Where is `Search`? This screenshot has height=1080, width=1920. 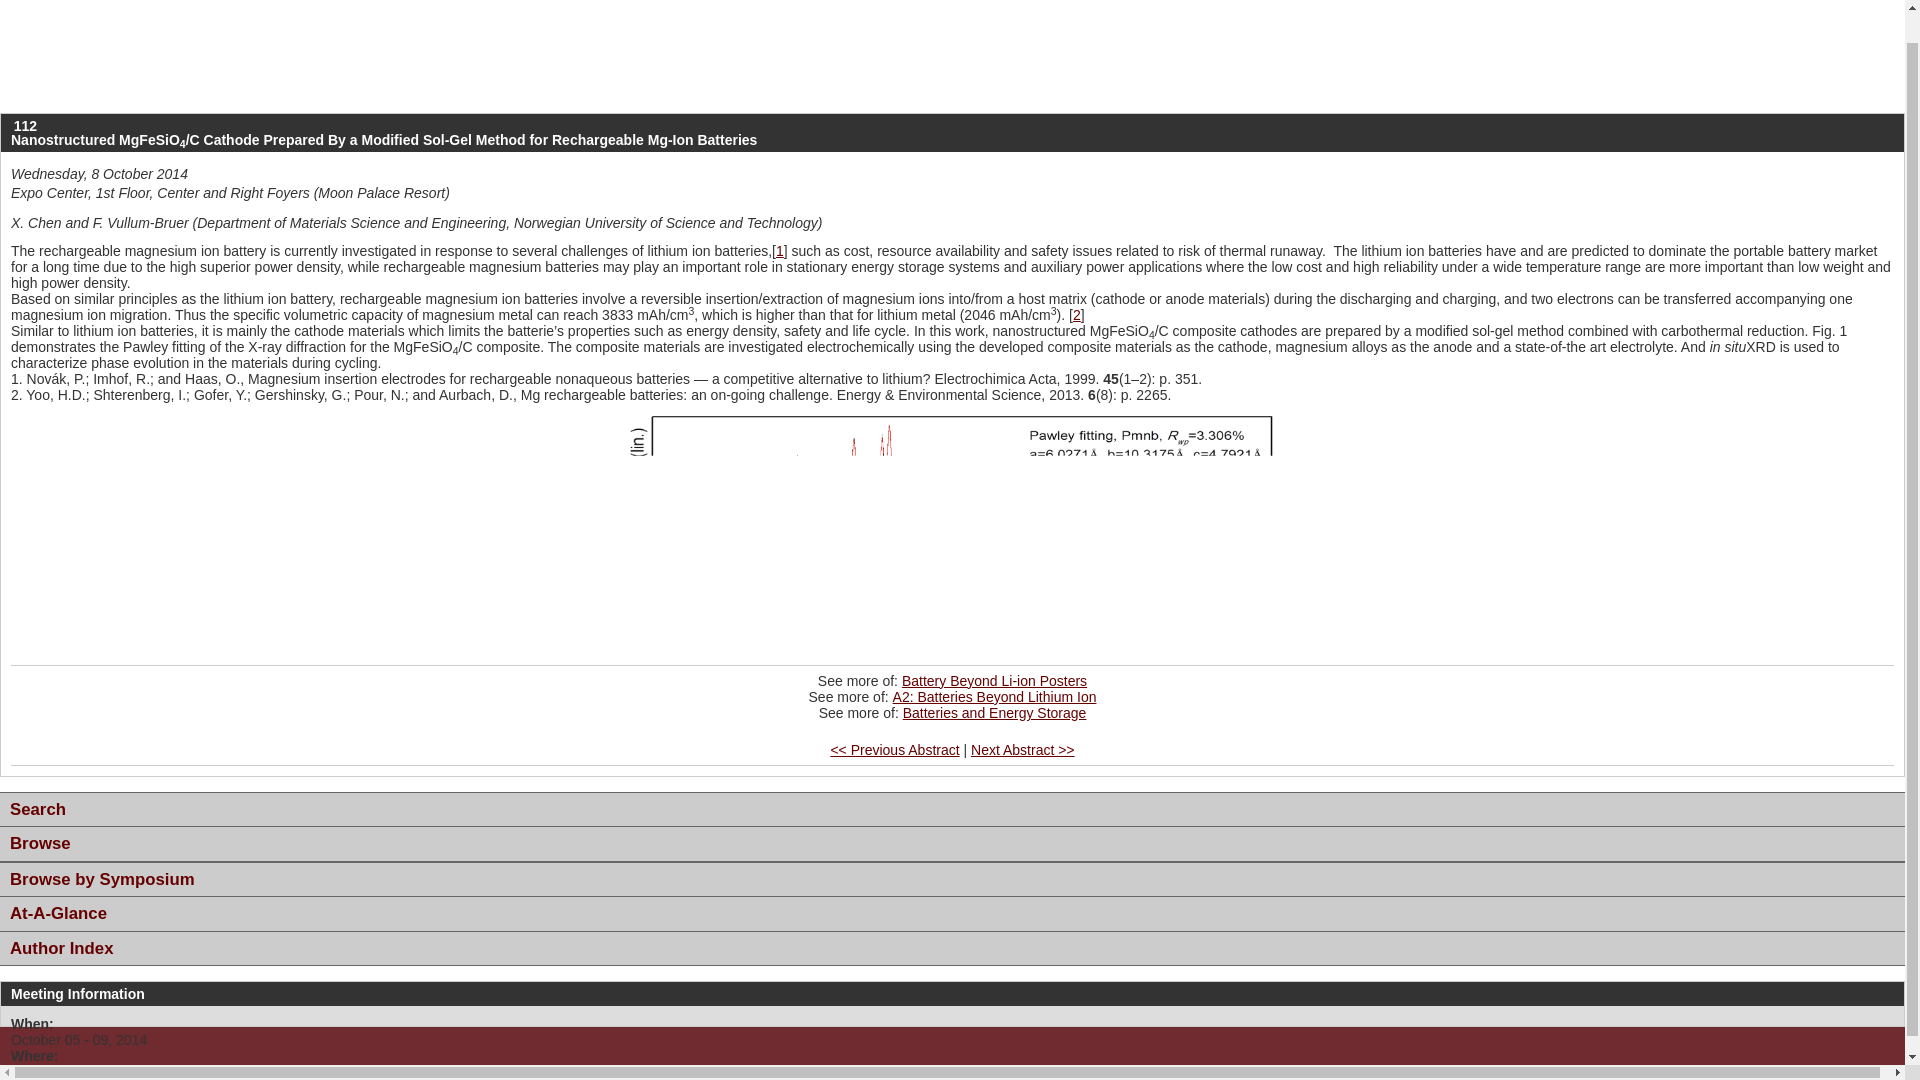 Search is located at coordinates (952, 810).